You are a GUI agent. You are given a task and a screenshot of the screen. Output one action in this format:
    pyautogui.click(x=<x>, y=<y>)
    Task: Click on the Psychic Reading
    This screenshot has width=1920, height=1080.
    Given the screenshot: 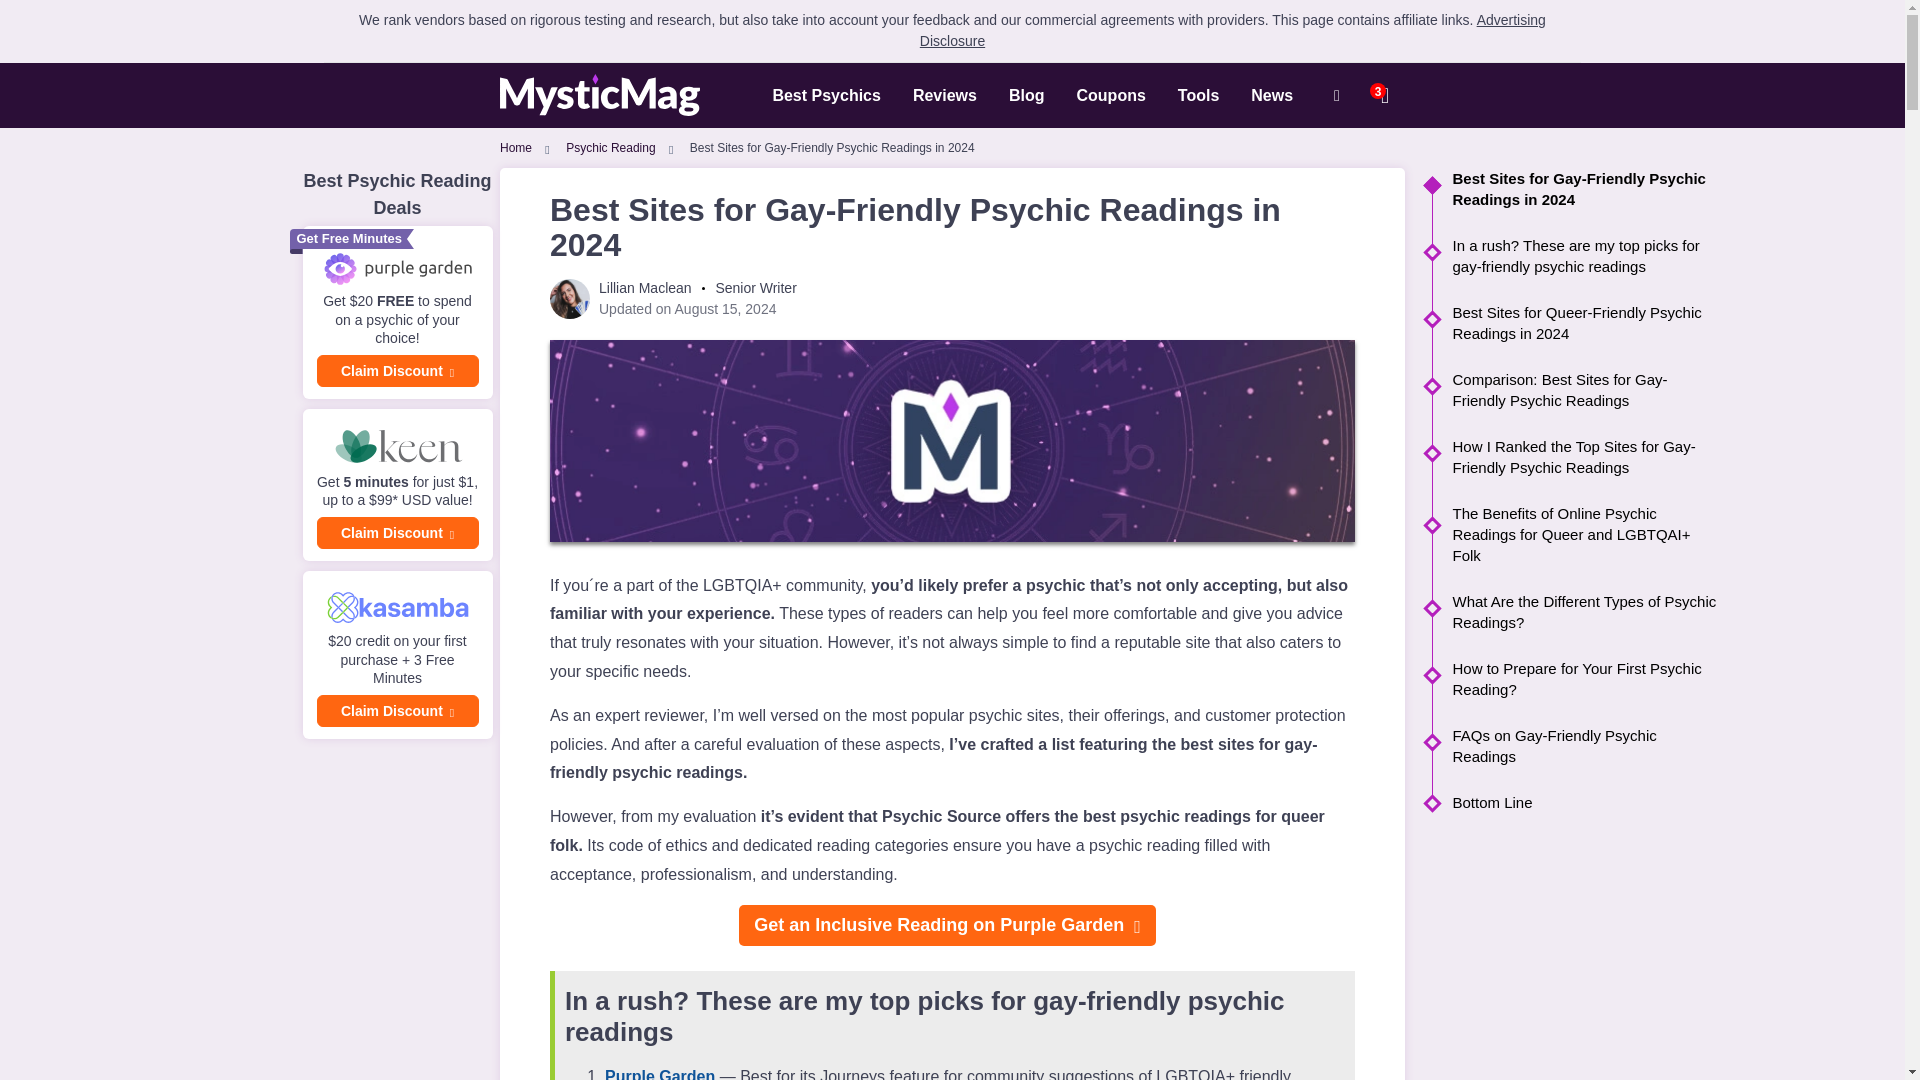 What is the action you would take?
    pyautogui.click(x=610, y=148)
    